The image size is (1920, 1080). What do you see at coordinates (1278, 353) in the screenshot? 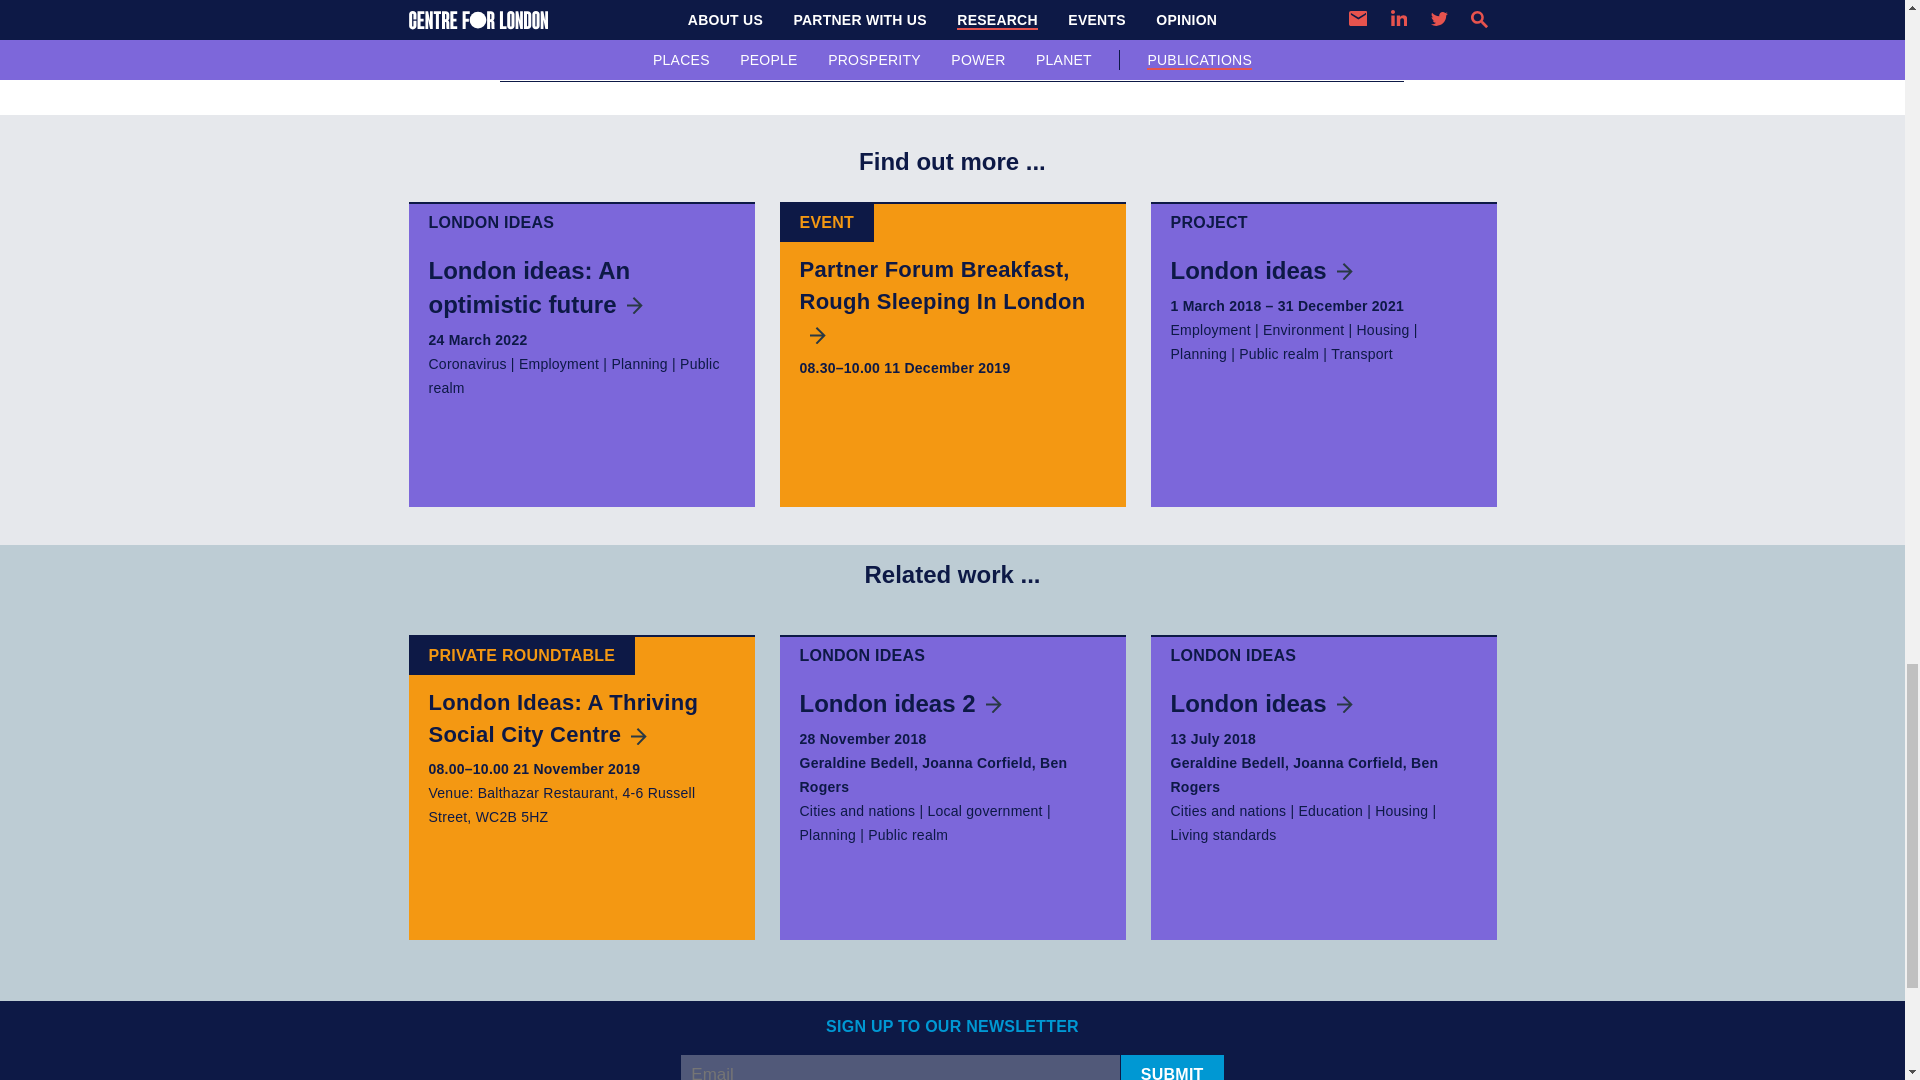
I see `Search for content tagged as Public realm` at bounding box center [1278, 353].